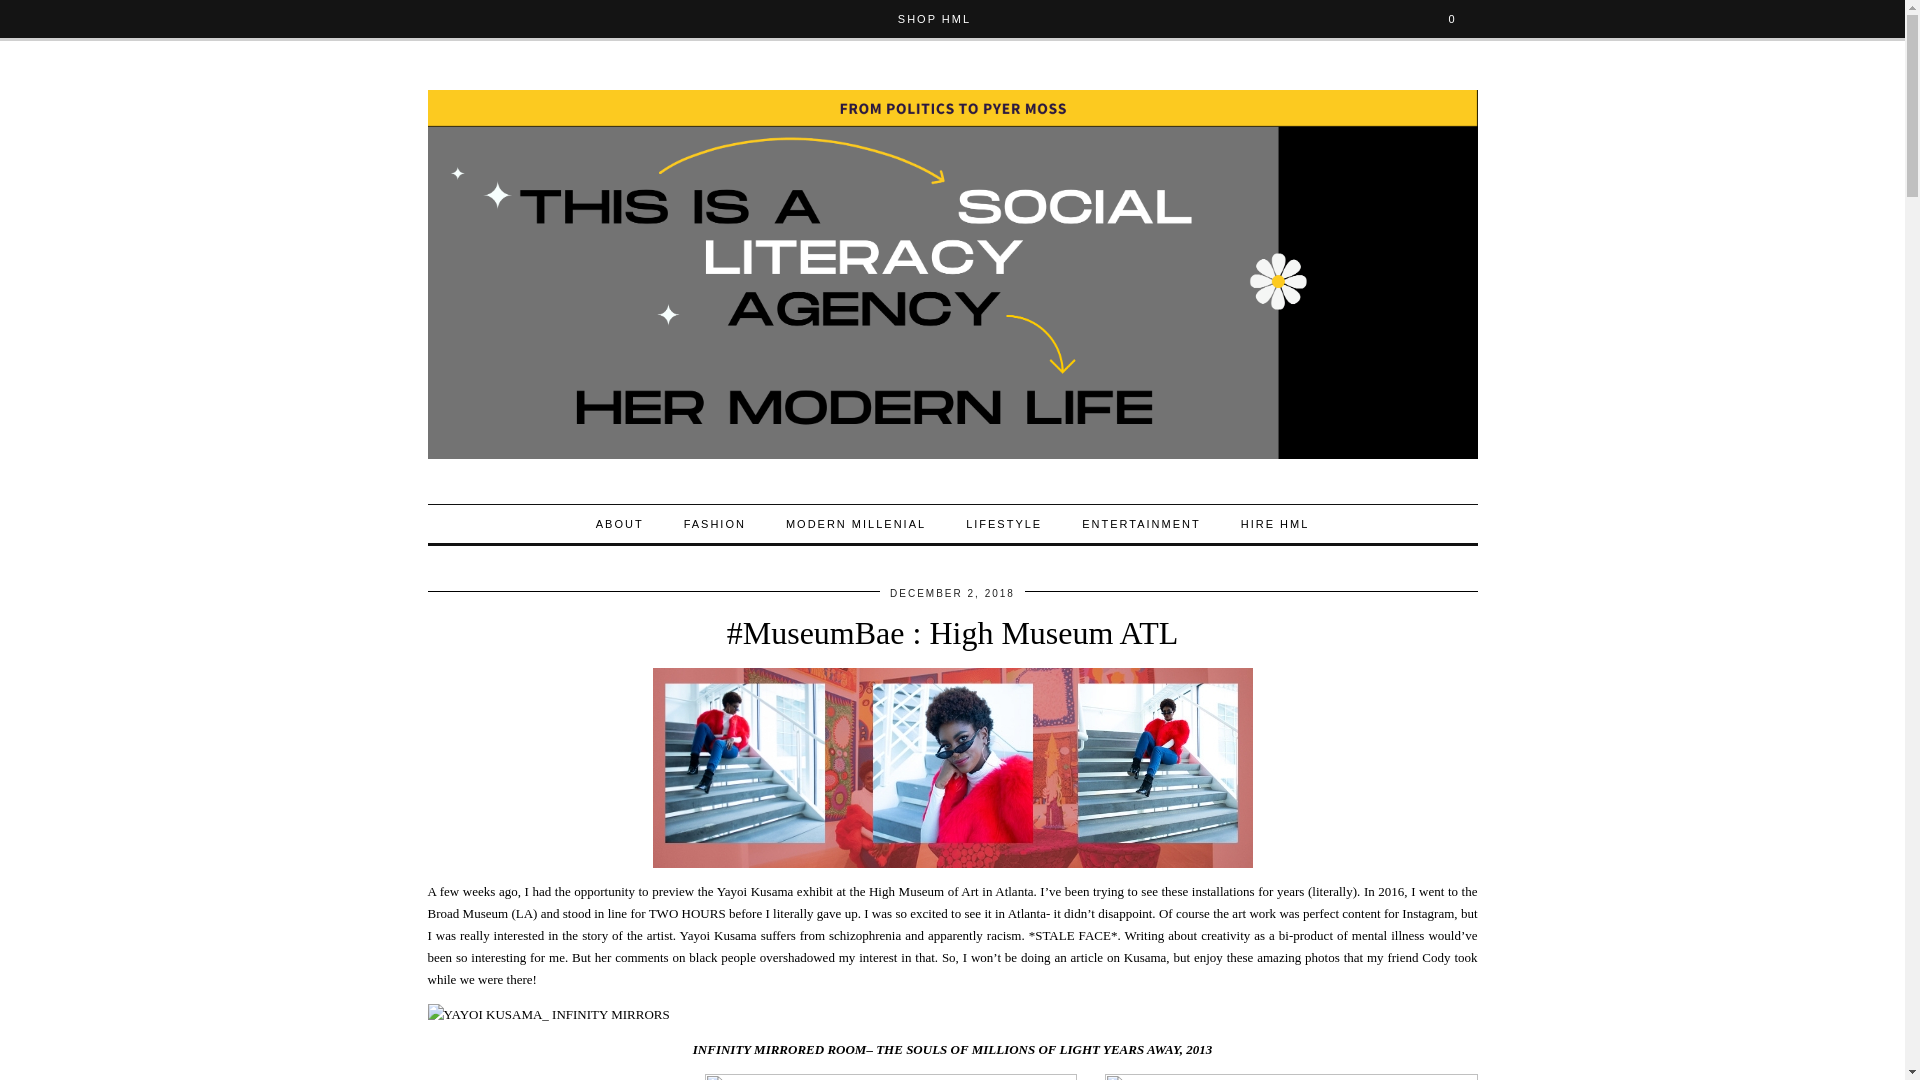 This screenshot has width=1920, height=1080. Describe the element at coordinates (715, 524) in the screenshot. I see `FASHION` at that location.